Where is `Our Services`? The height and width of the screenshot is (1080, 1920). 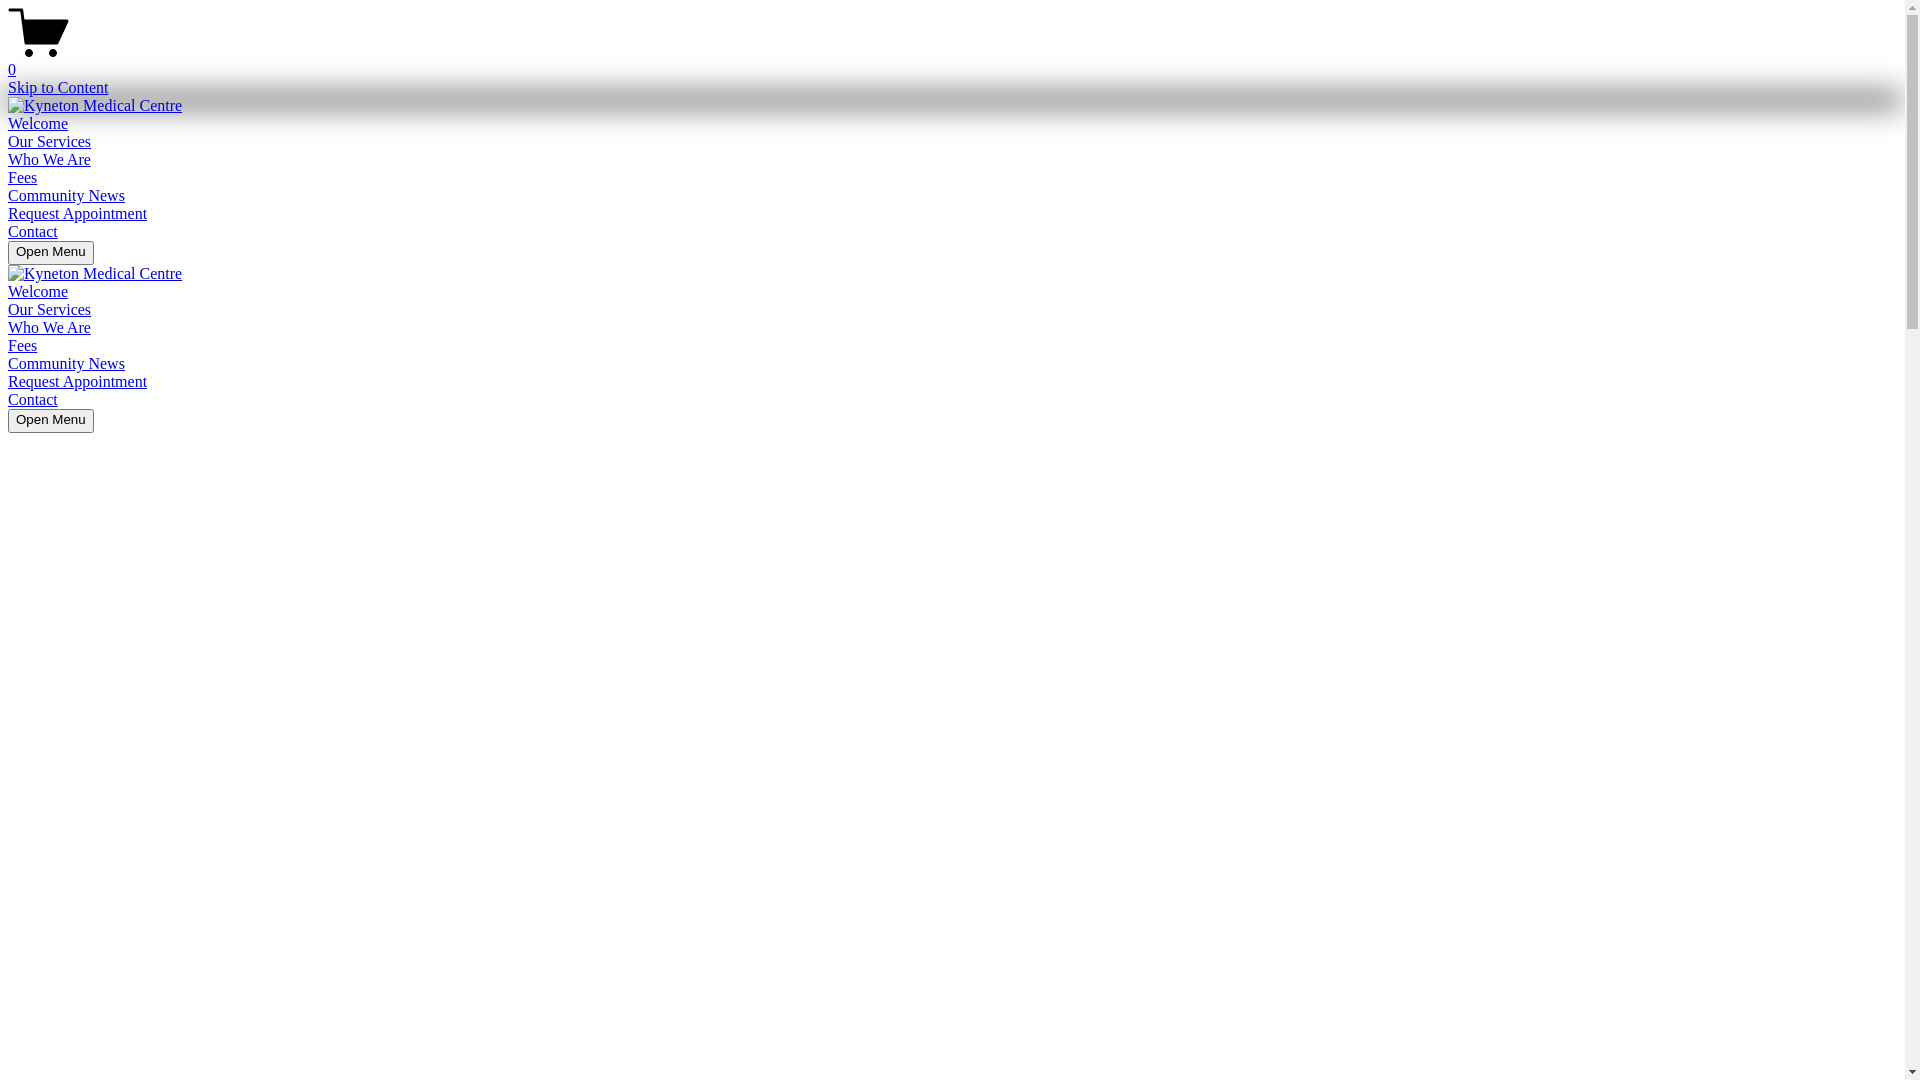 Our Services is located at coordinates (50, 142).